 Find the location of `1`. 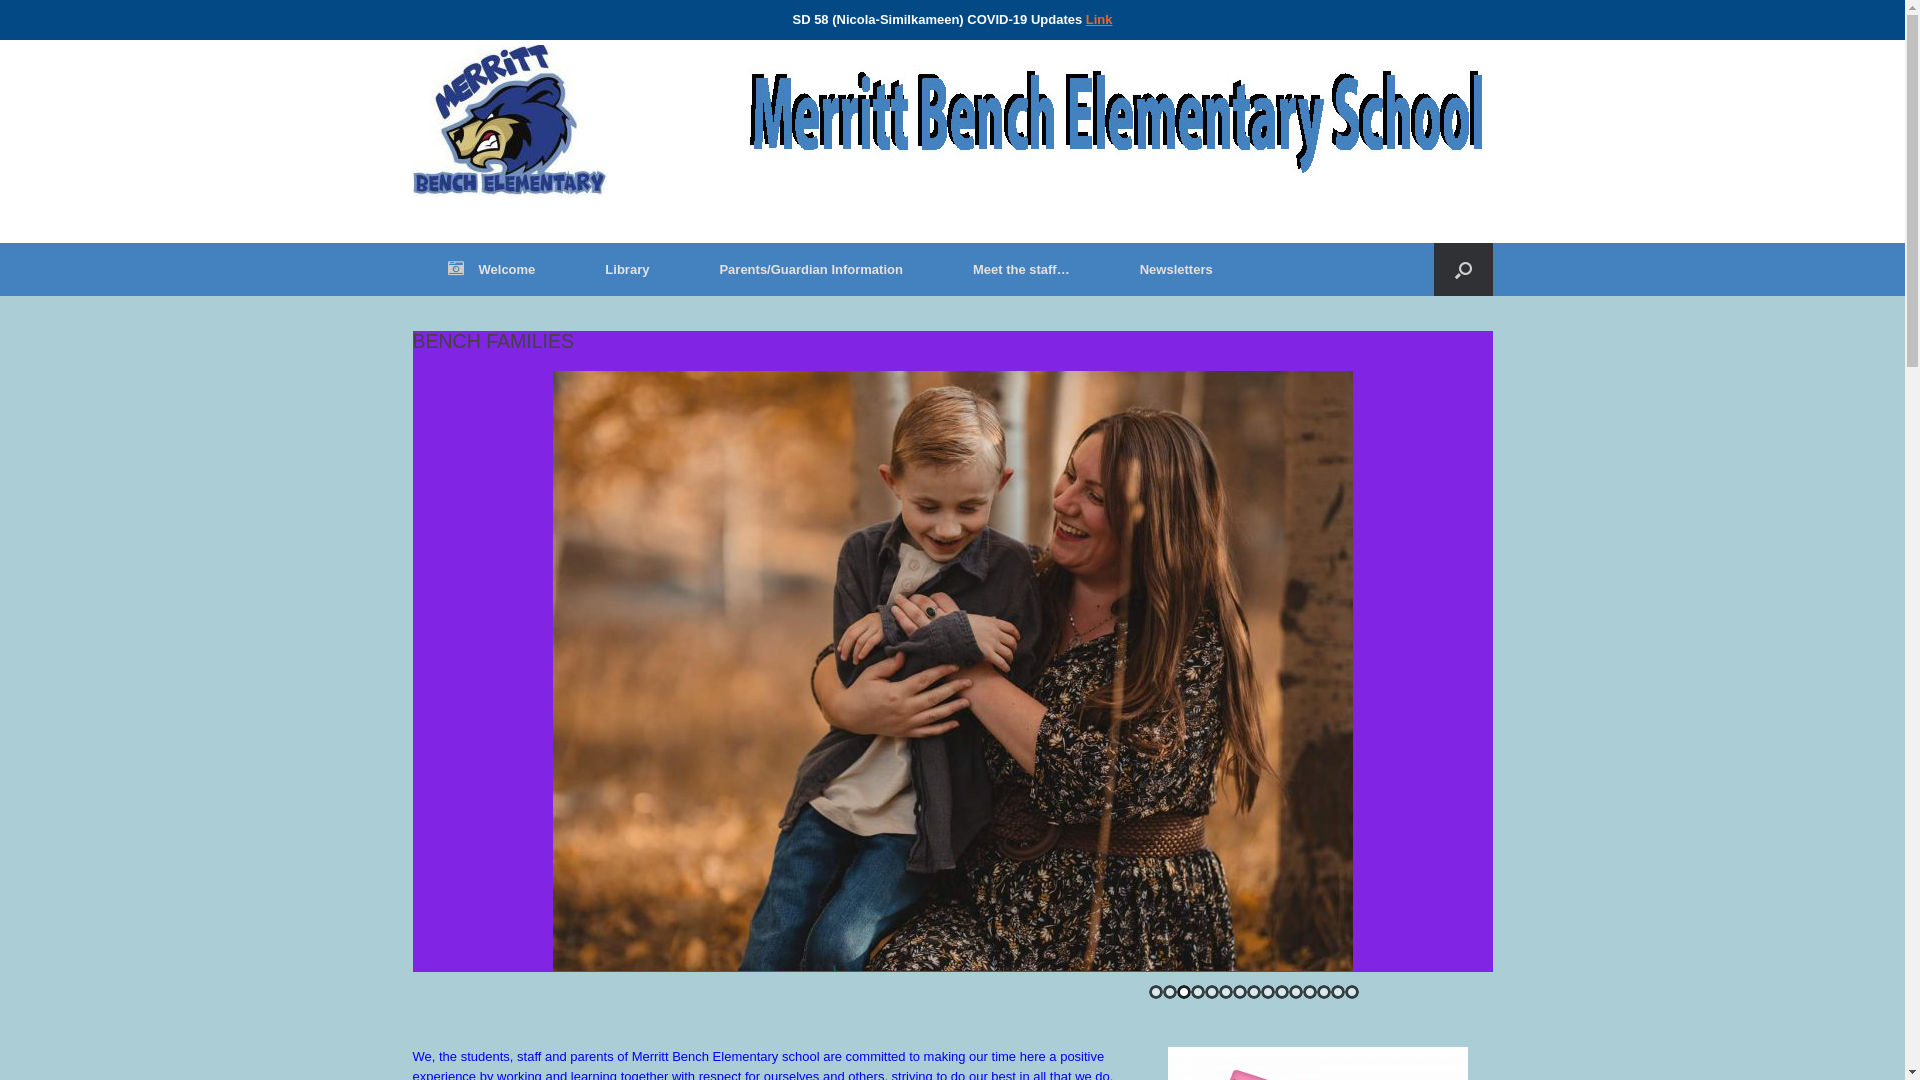

1 is located at coordinates (1155, 992).